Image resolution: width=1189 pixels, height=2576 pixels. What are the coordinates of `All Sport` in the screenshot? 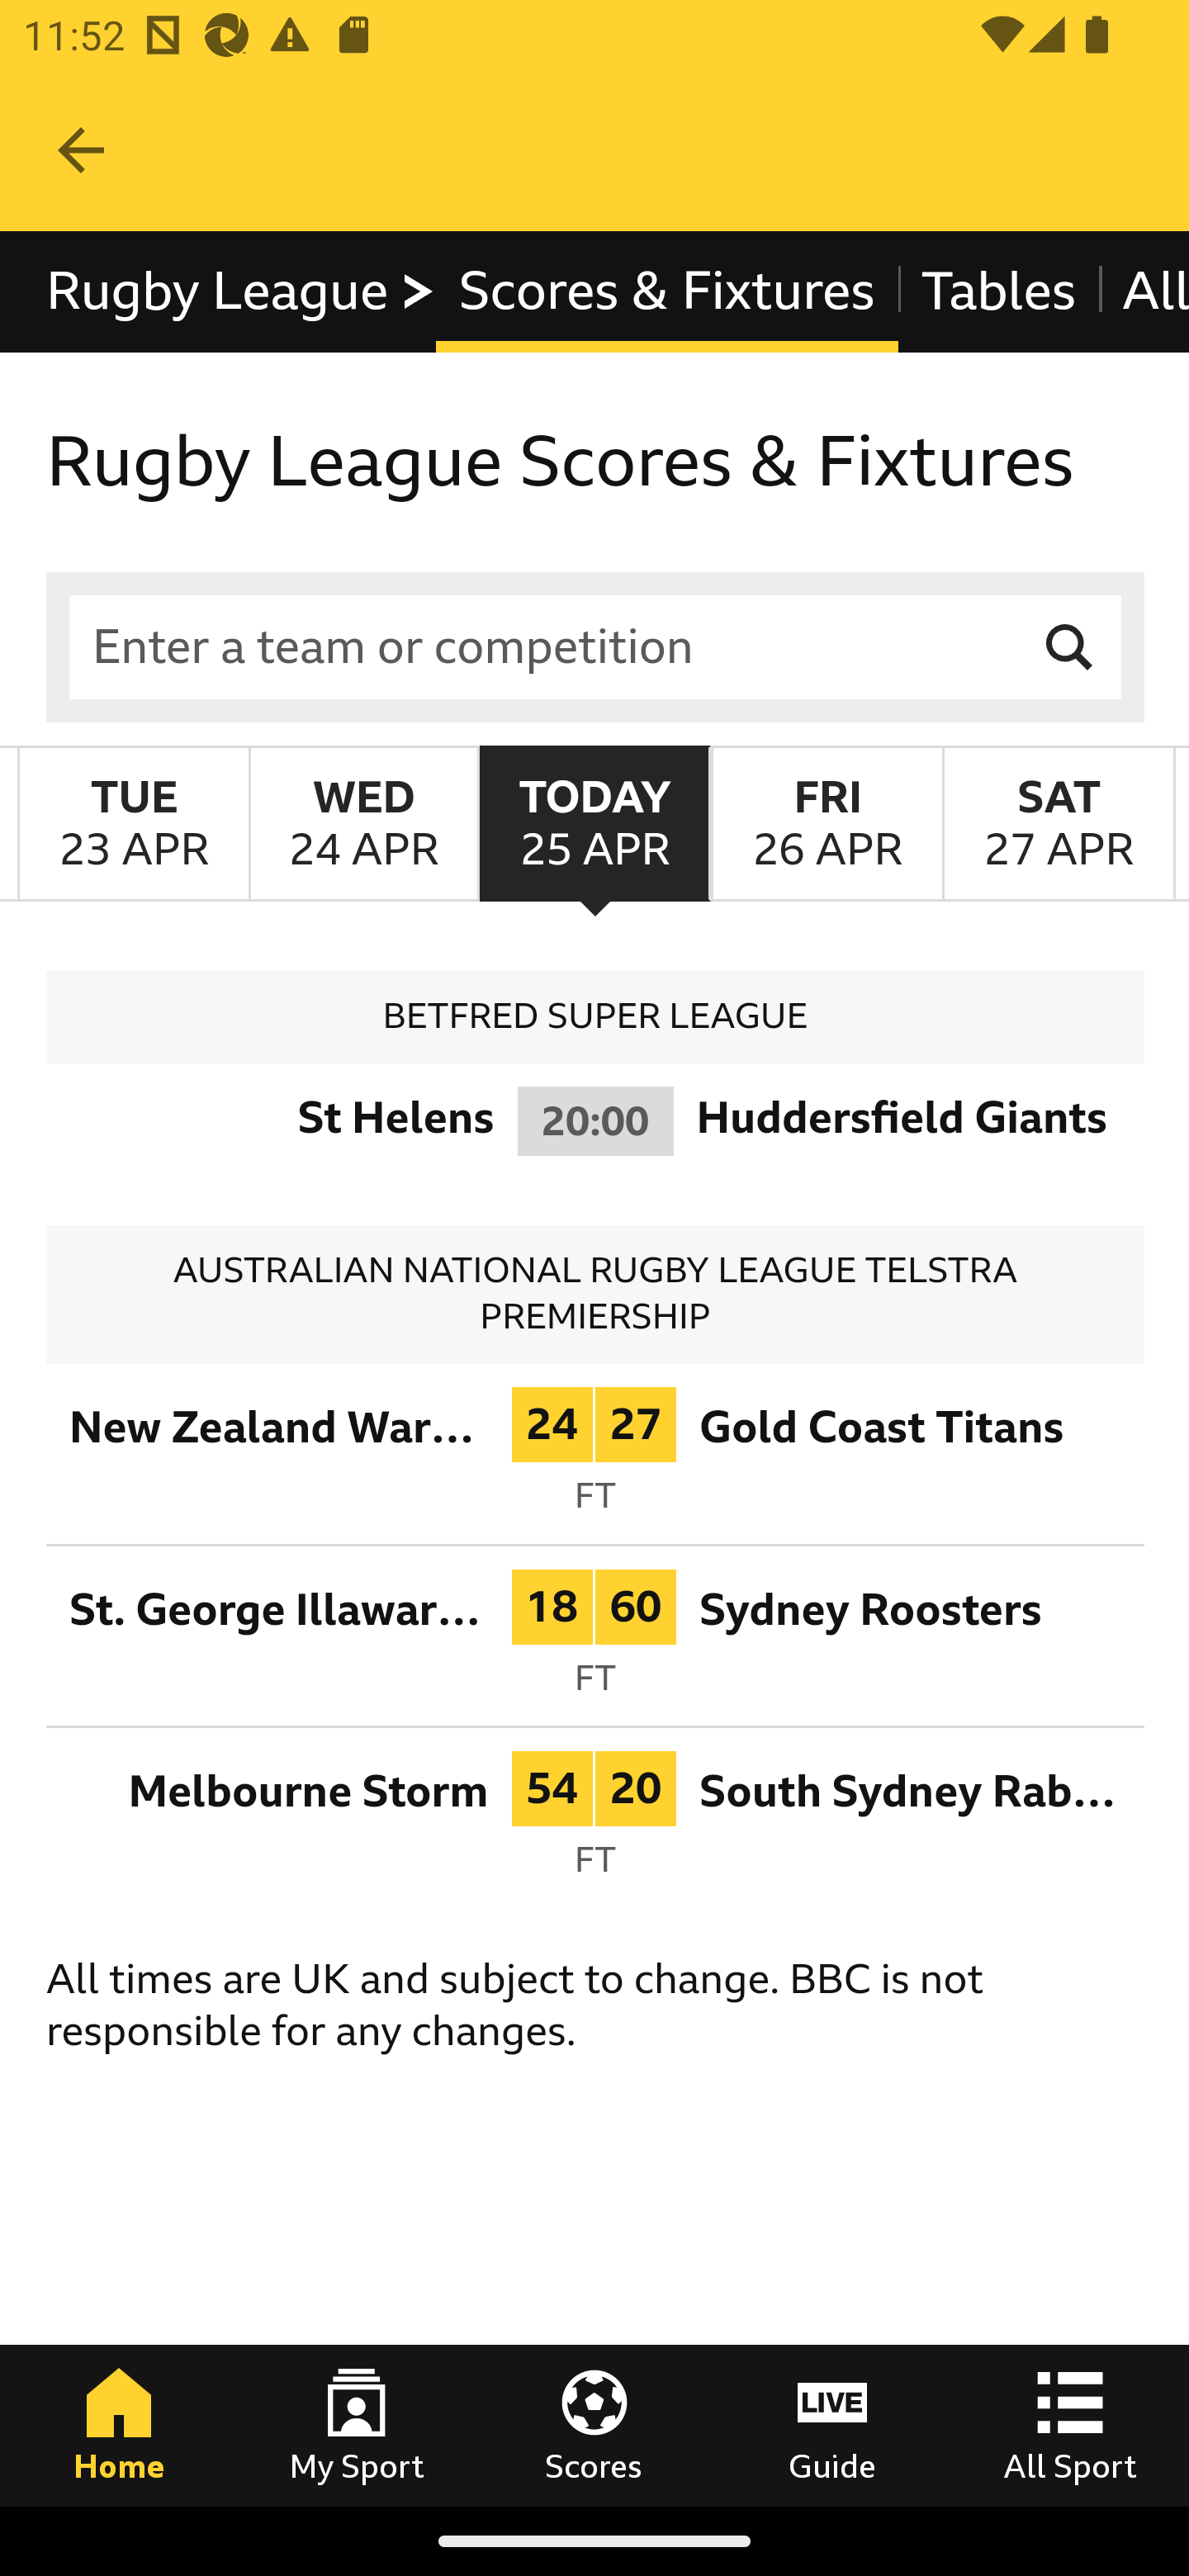 It's located at (1070, 2425).